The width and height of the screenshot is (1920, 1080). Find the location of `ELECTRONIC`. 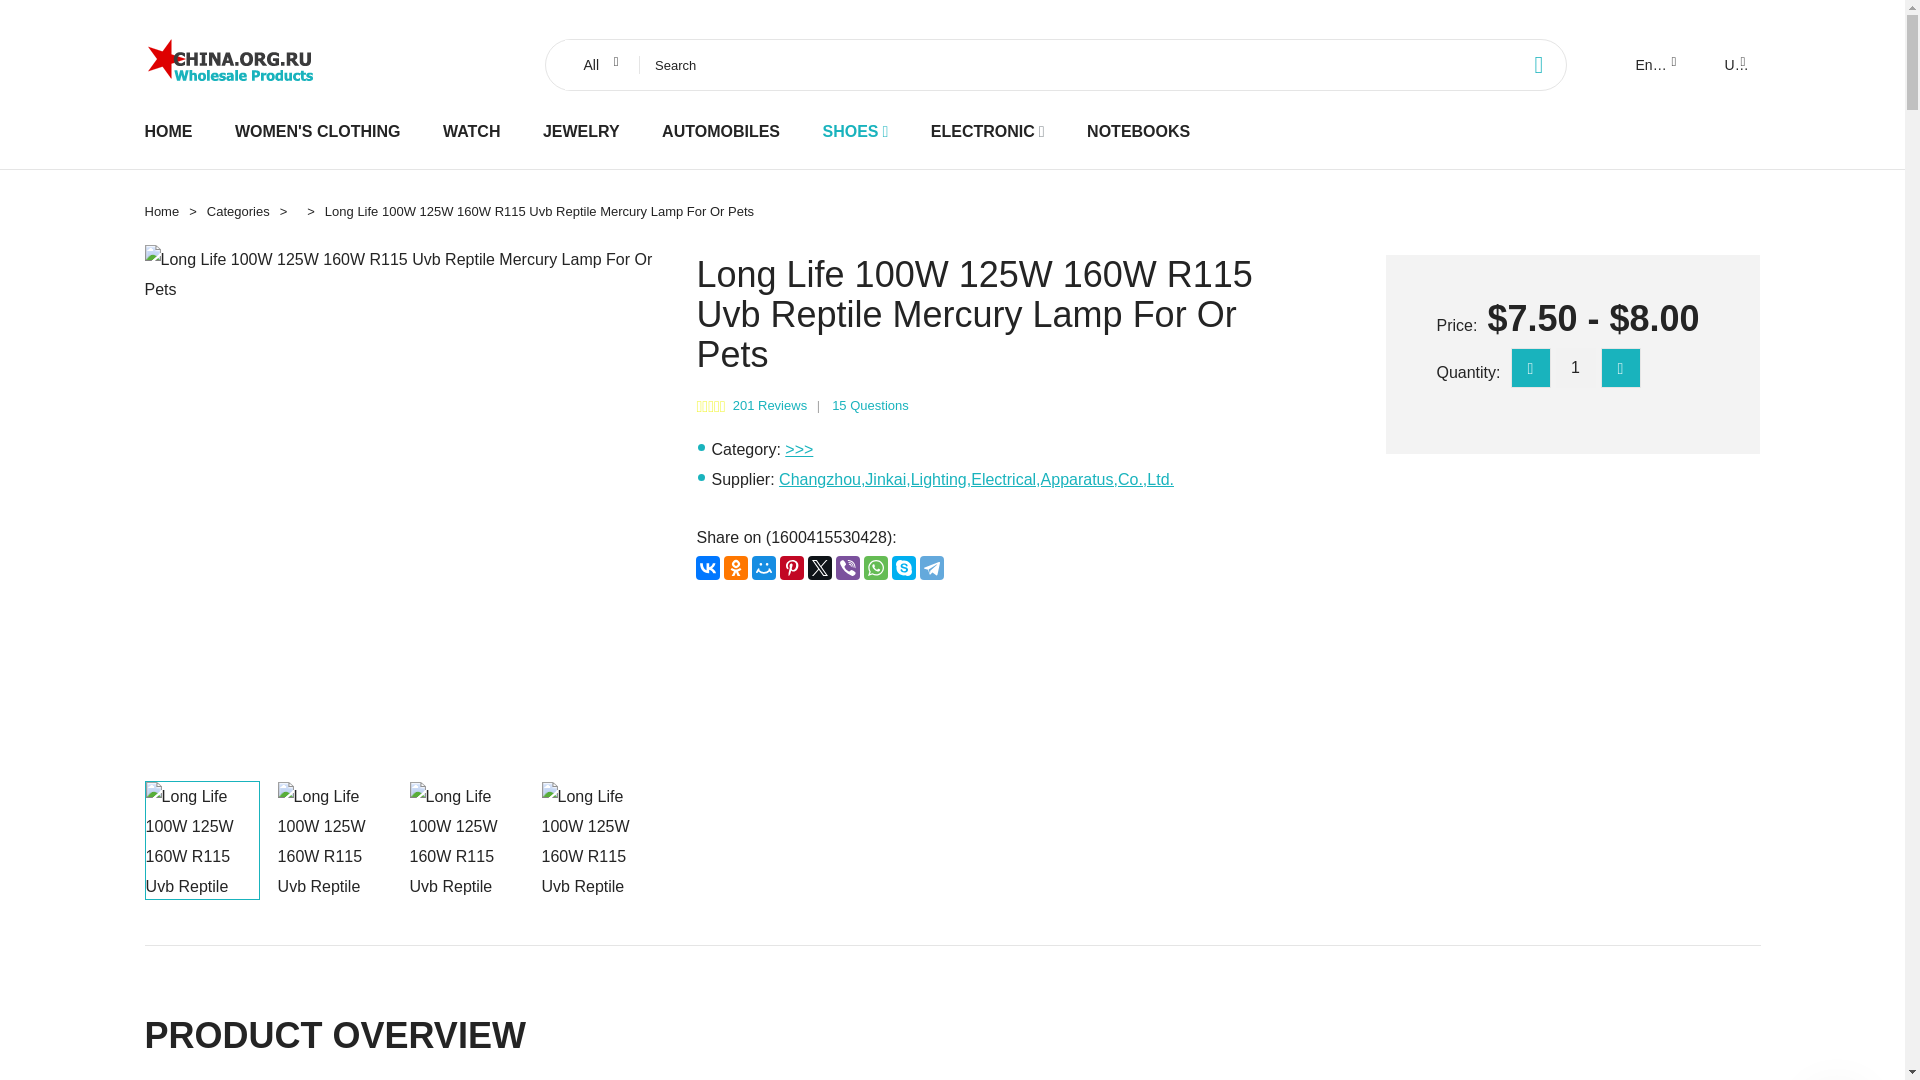

ELECTRONIC is located at coordinates (982, 131).